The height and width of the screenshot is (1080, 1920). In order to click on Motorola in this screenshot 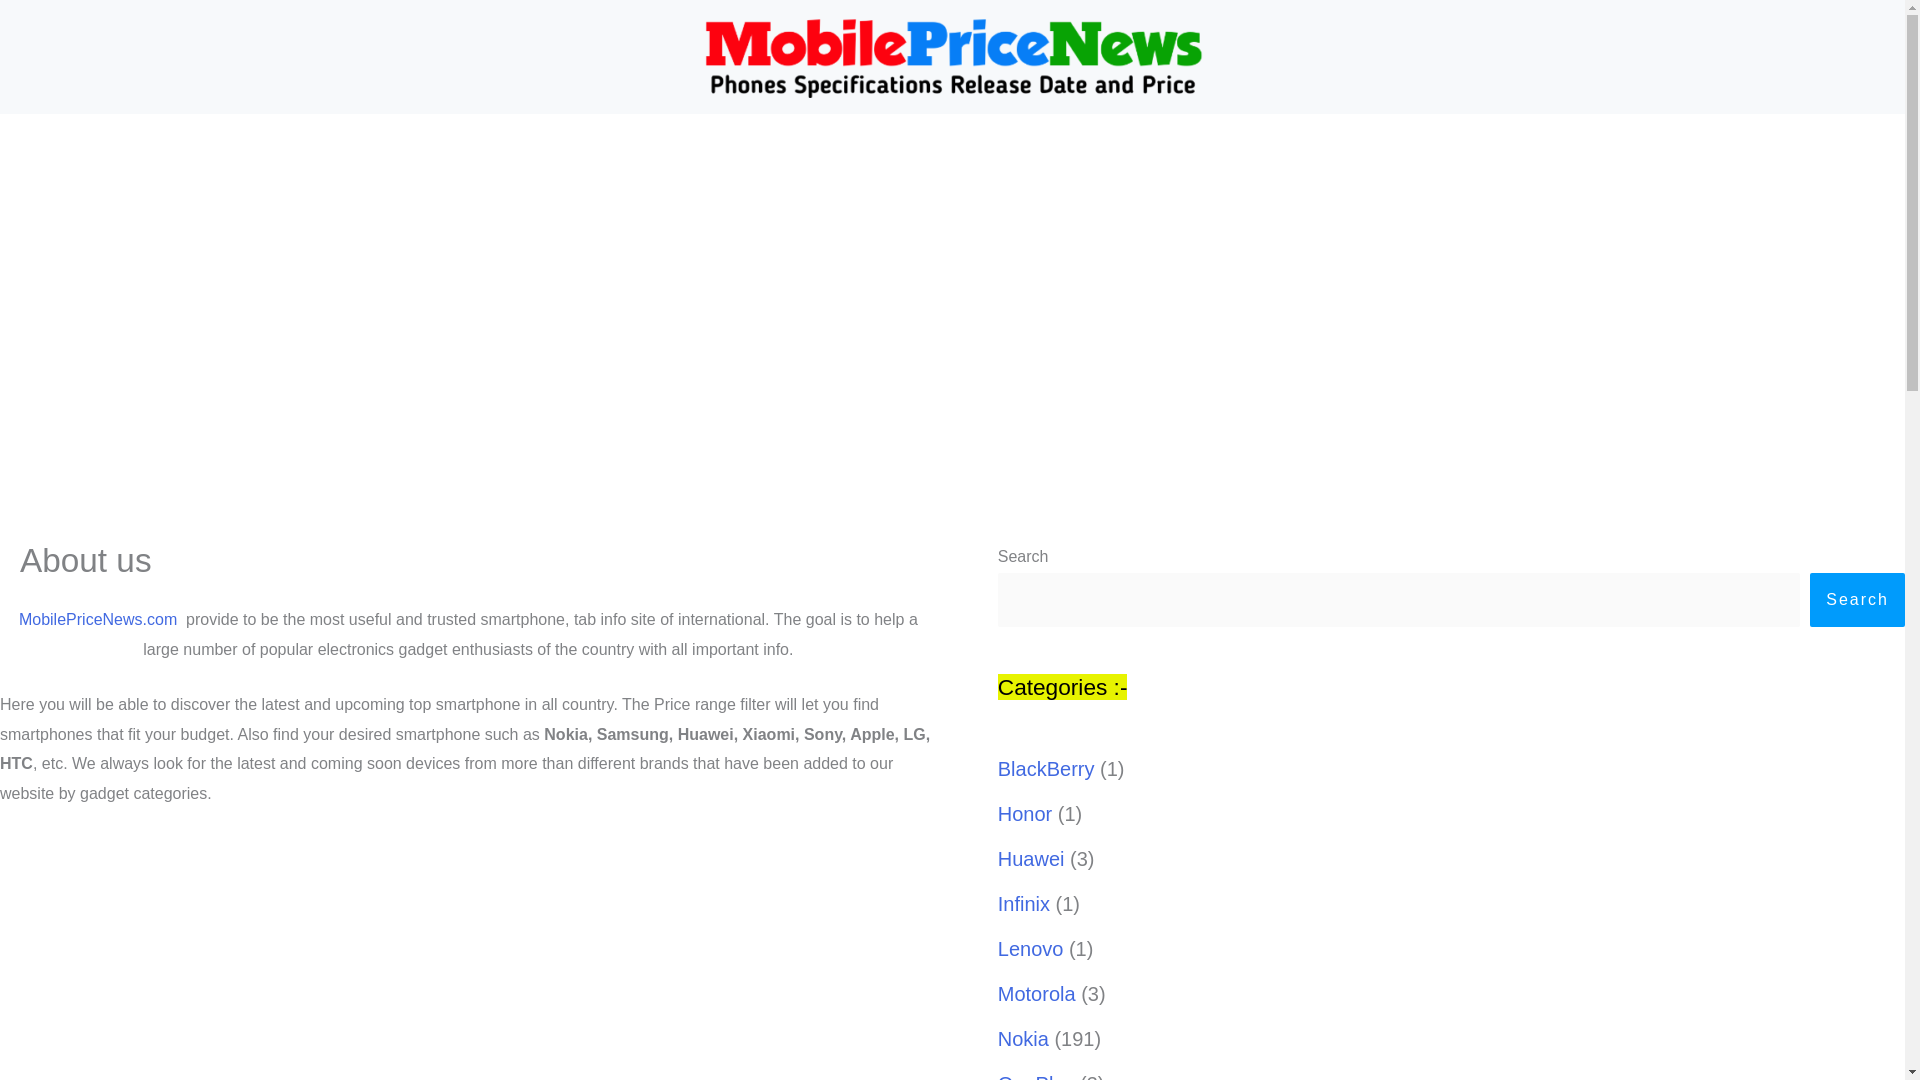, I will do `click(1044, 444)`.